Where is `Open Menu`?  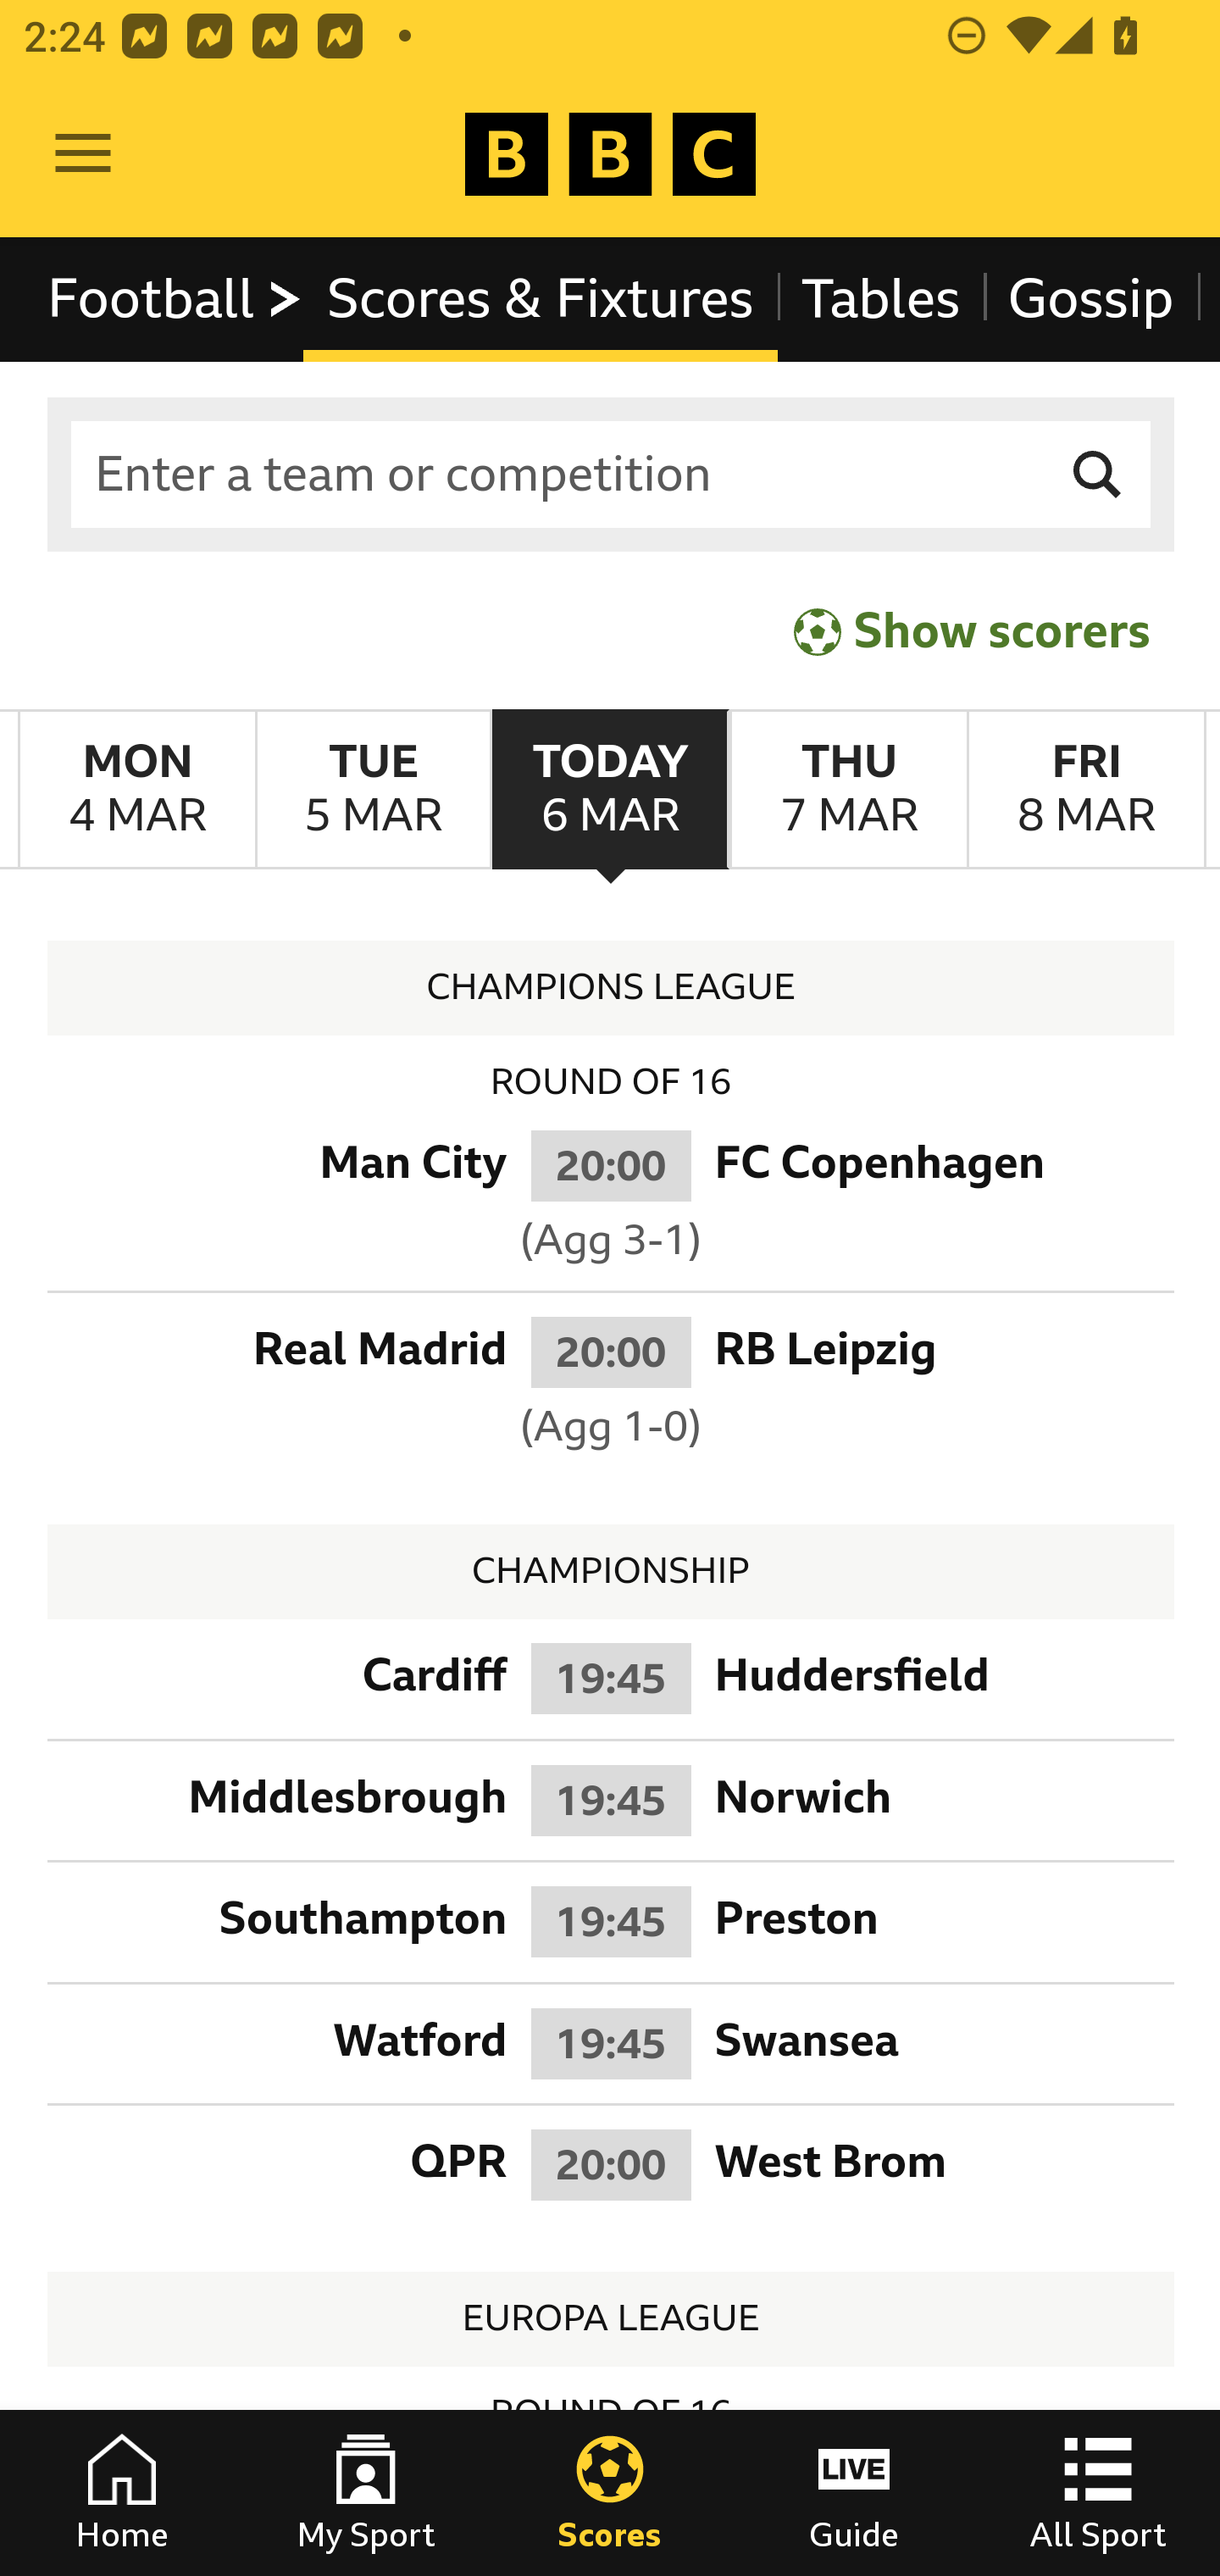 Open Menu is located at coordinates (83, 154).